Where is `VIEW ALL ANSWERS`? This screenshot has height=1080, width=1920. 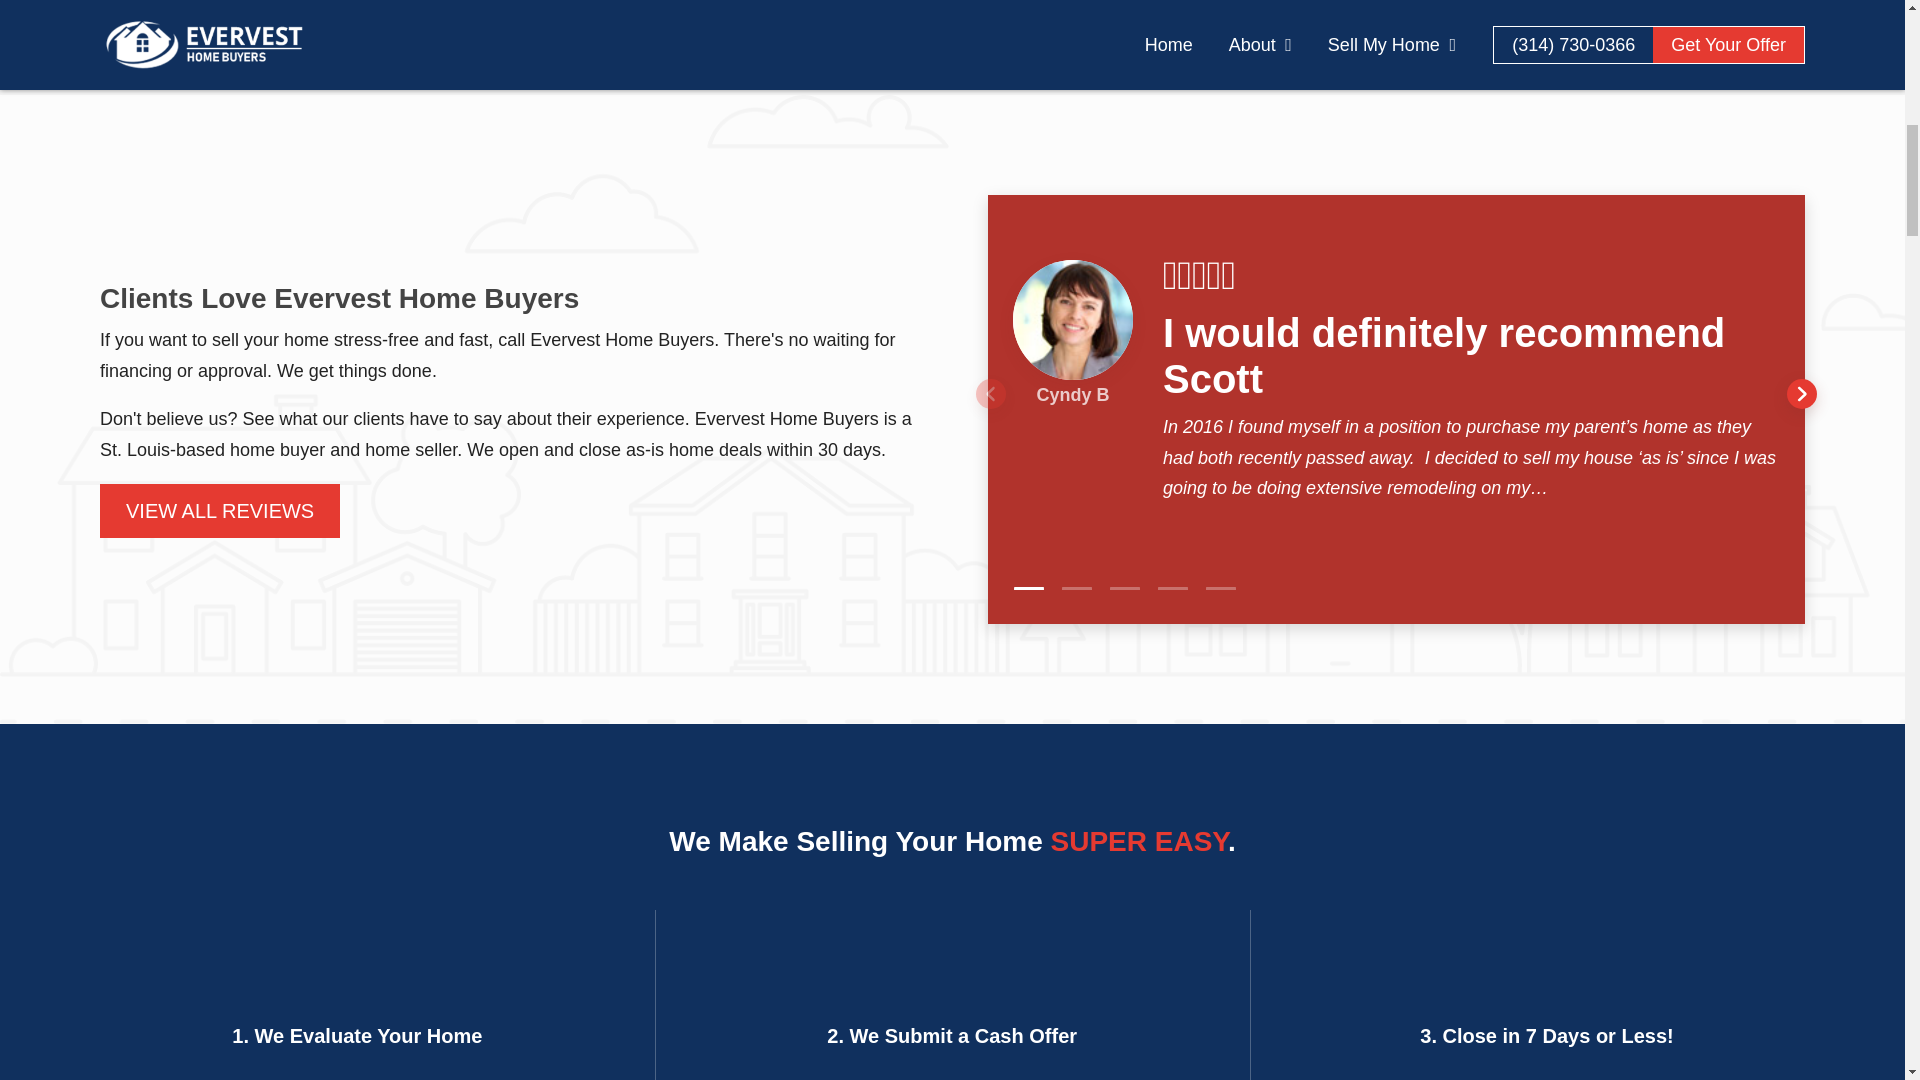 VIEW ALL ANSWERS is located at coordinates (1425, 38).